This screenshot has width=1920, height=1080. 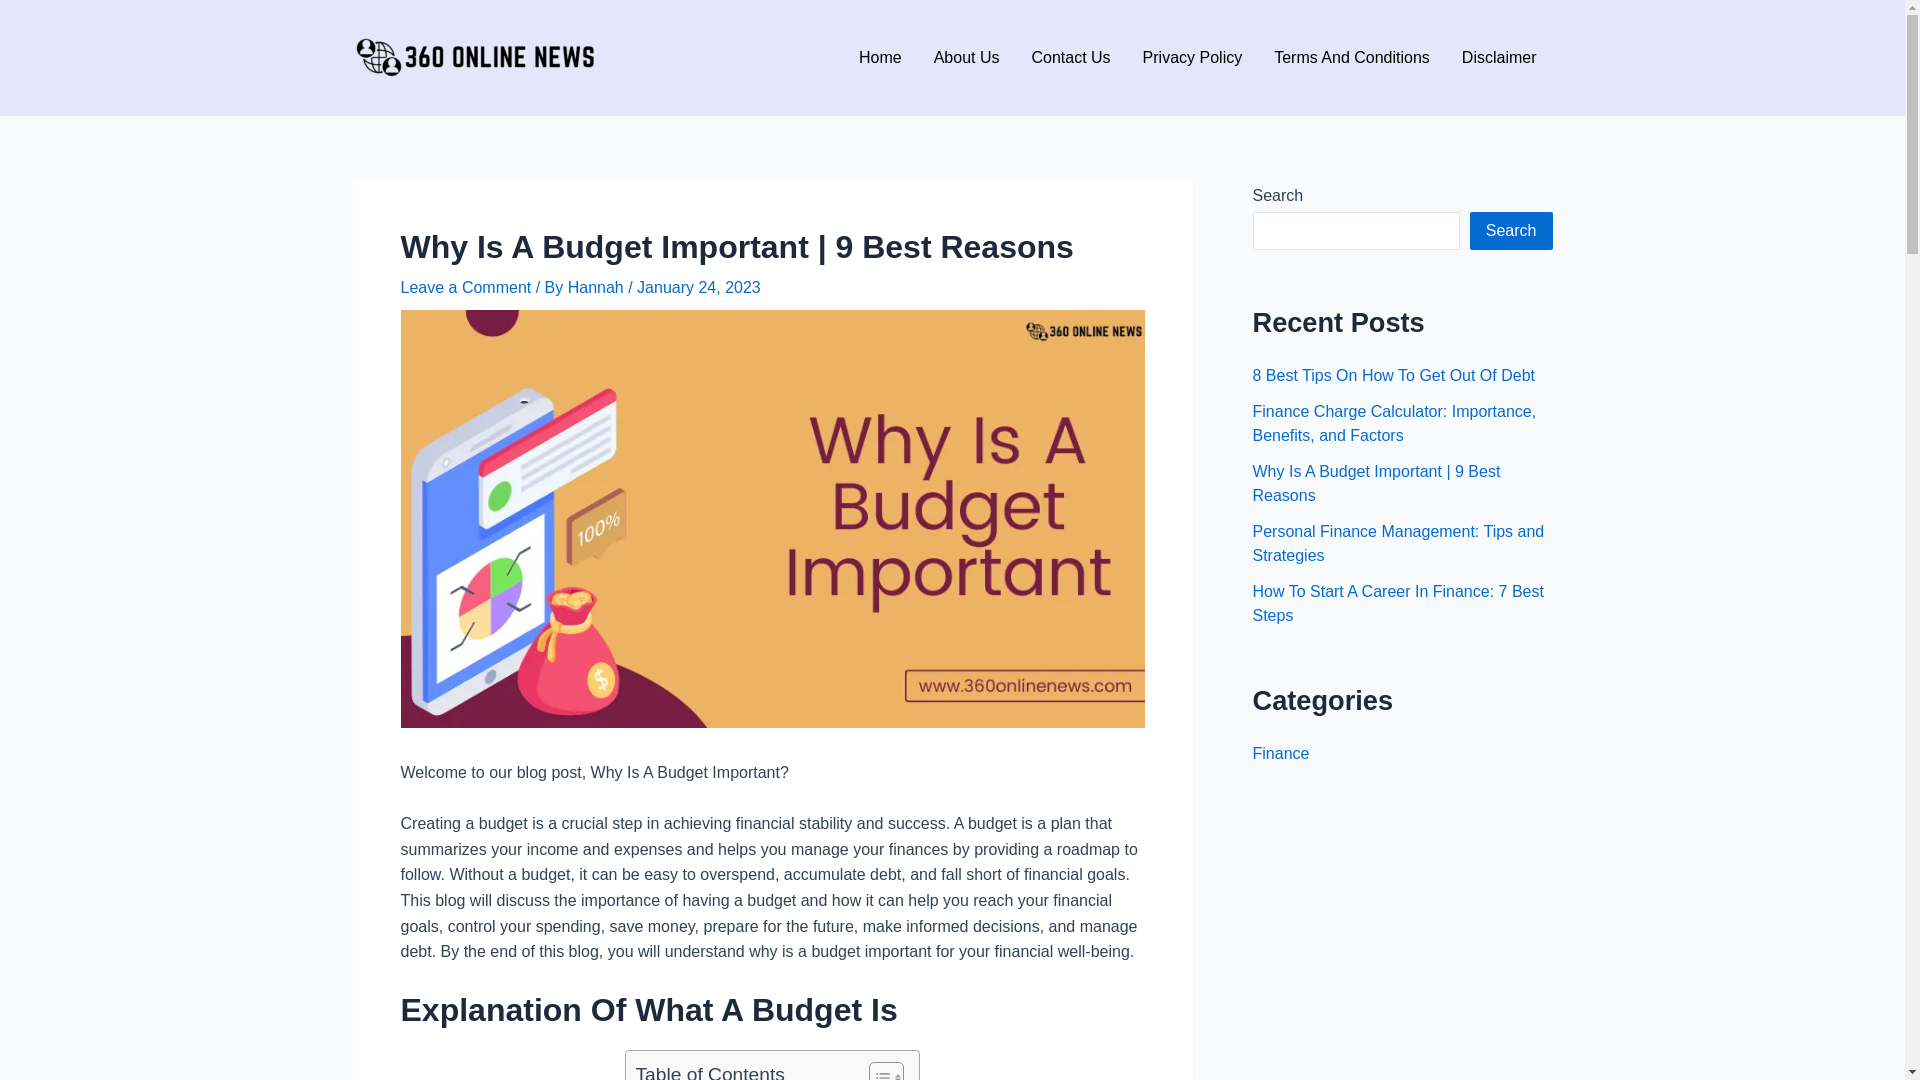 I want to click on Why Is A Budget Important | 9 Best Reasons, so click(x=1376, y=484).